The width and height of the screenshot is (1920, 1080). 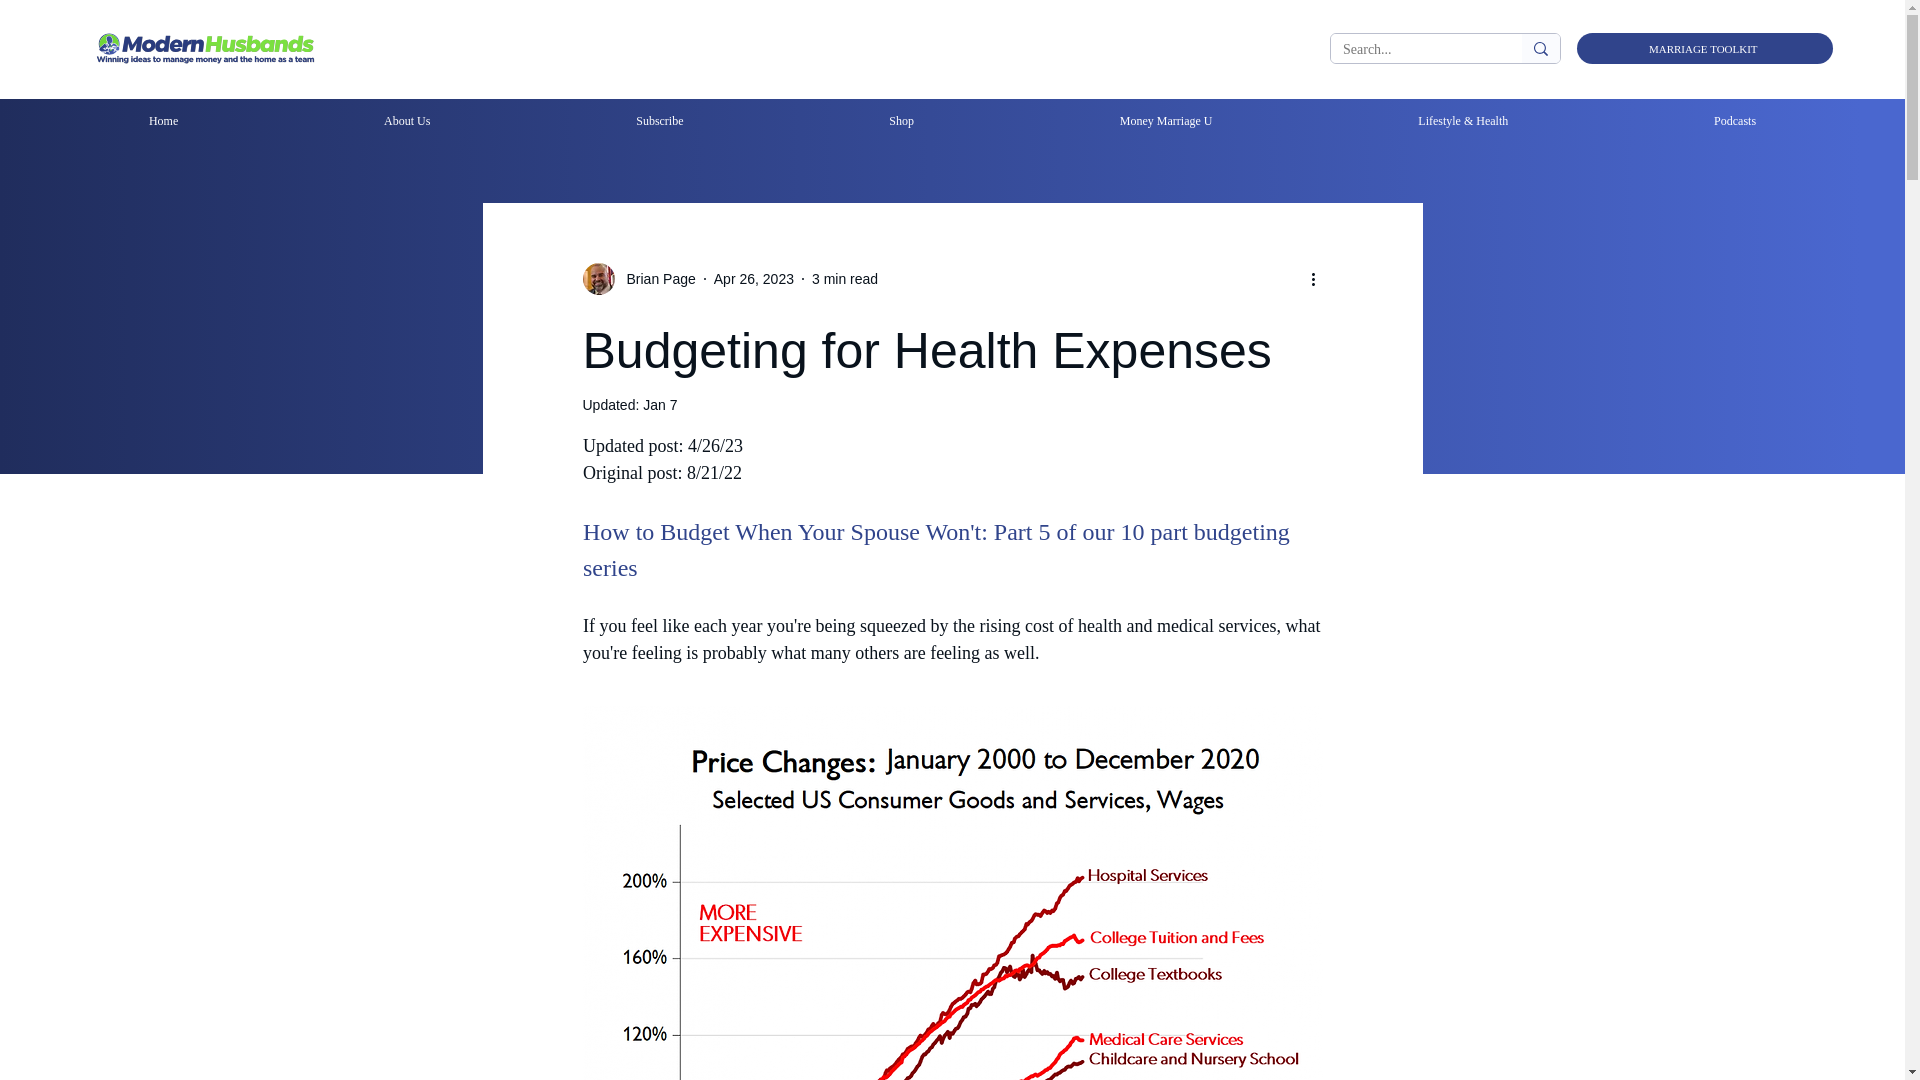 What do you see at coordinates (754, 278) in the screenshot?
I see `Apr 26, 2023` at bounding box center [754, 278].